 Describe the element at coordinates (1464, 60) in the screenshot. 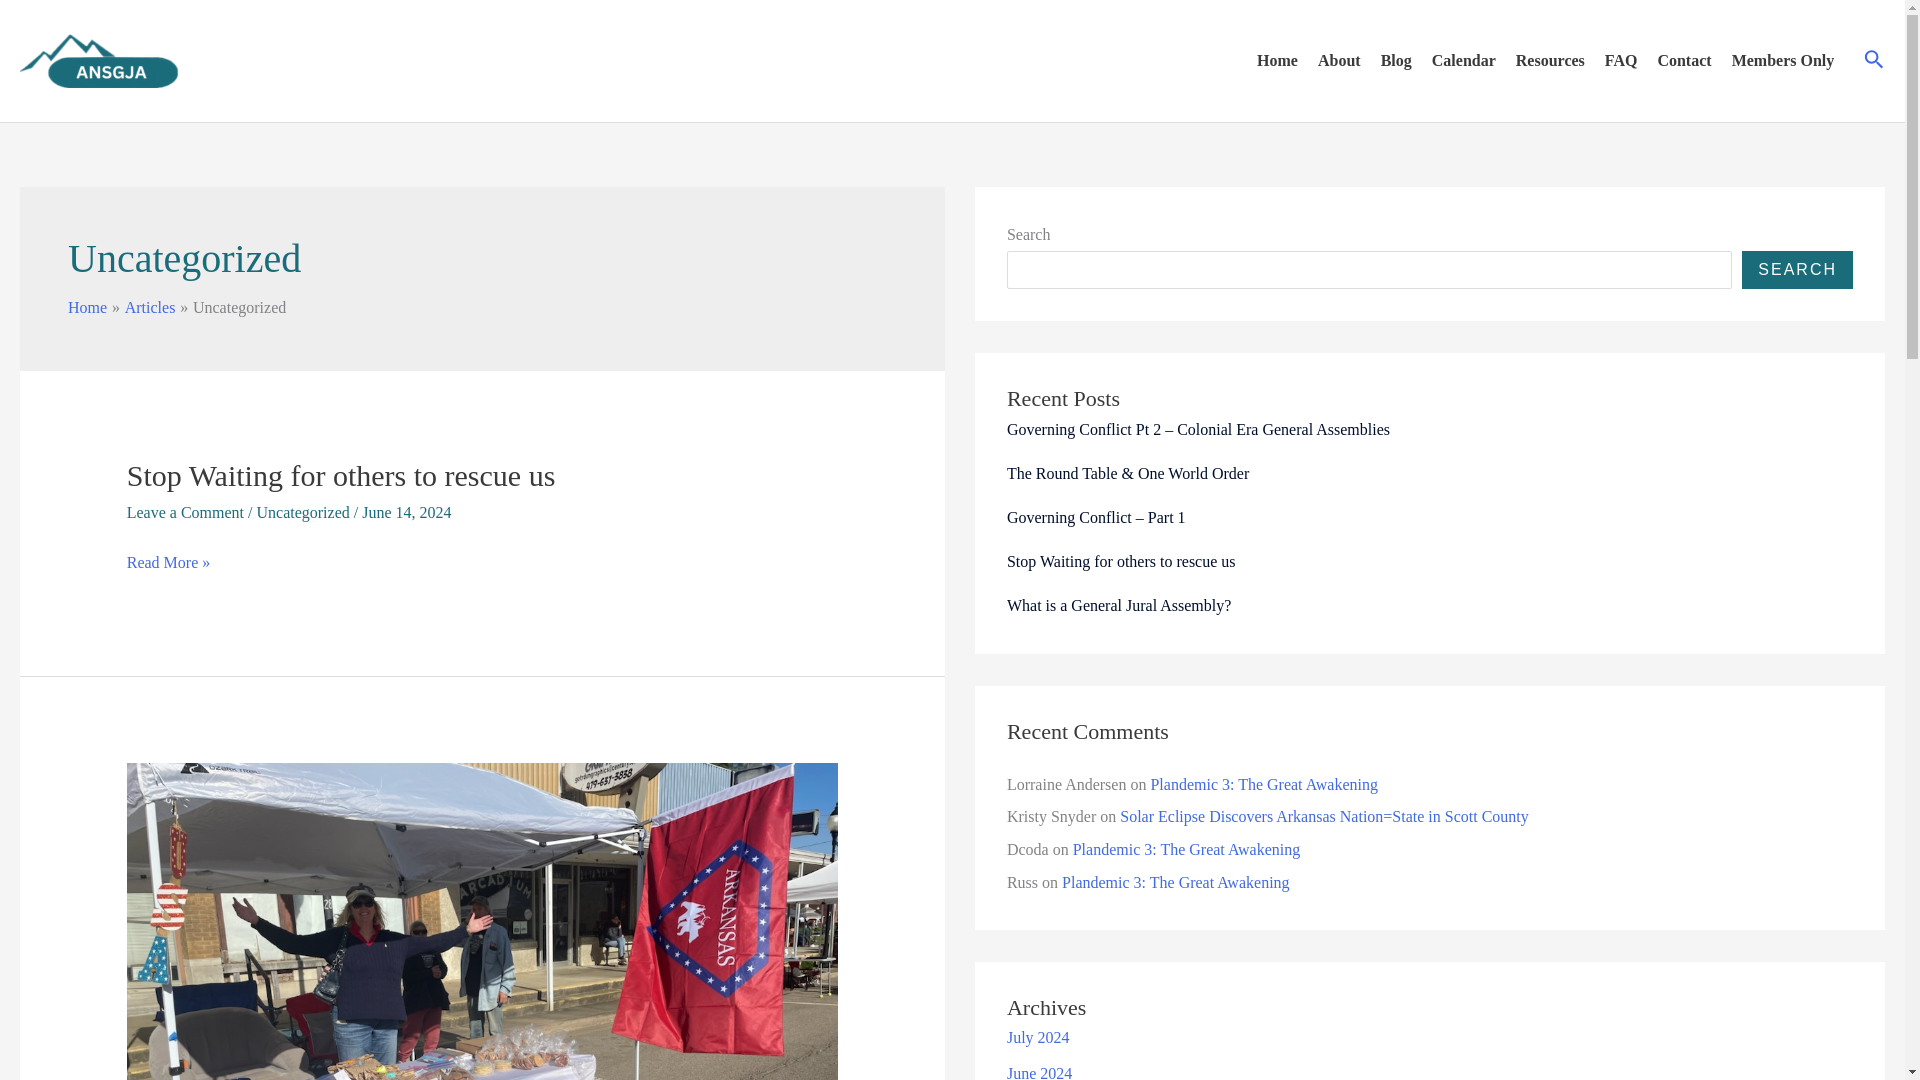

I see `Calendar` at that location.